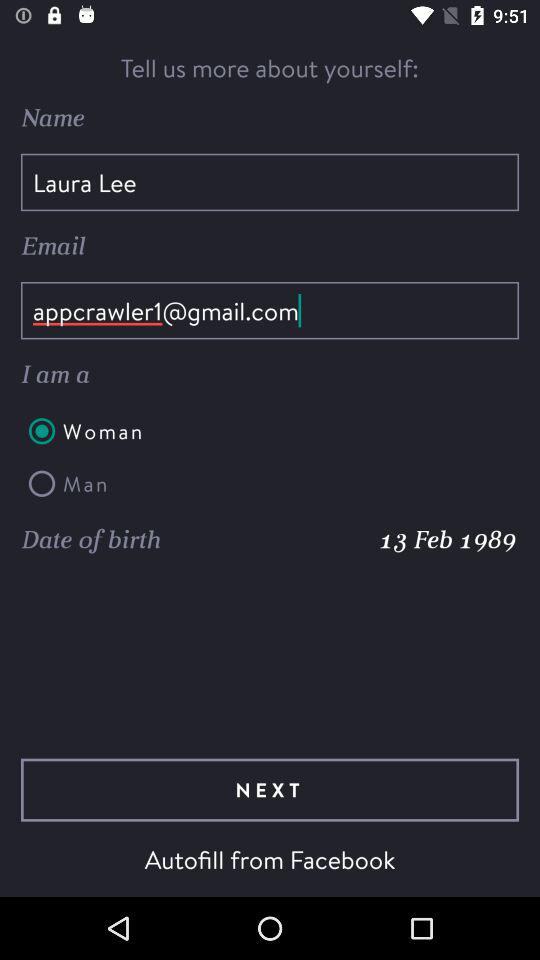  What do you see at coordinates (270, 182) in the screenshot?
I see `click the item below name icon` at bounding box center [270, 182].